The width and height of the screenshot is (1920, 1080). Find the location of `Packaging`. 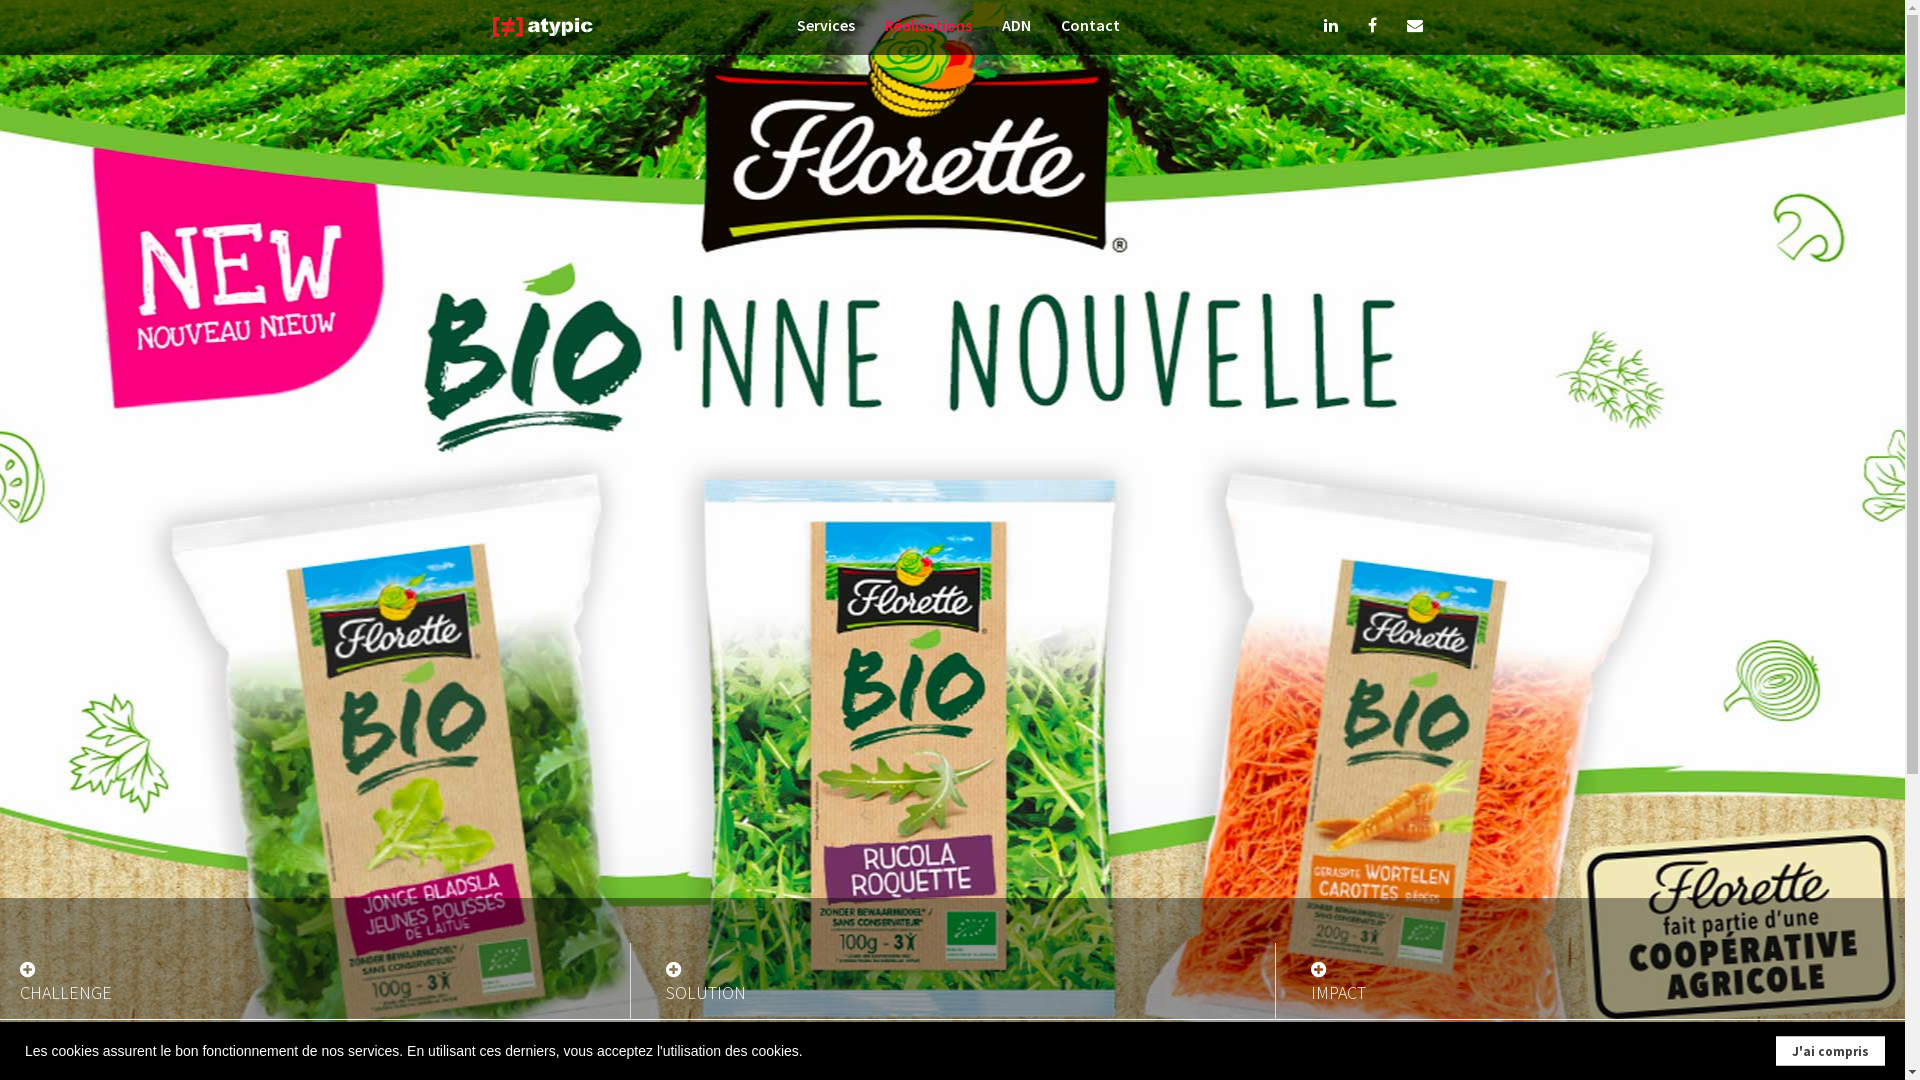

Packaging is located at coordinates (604, 934).